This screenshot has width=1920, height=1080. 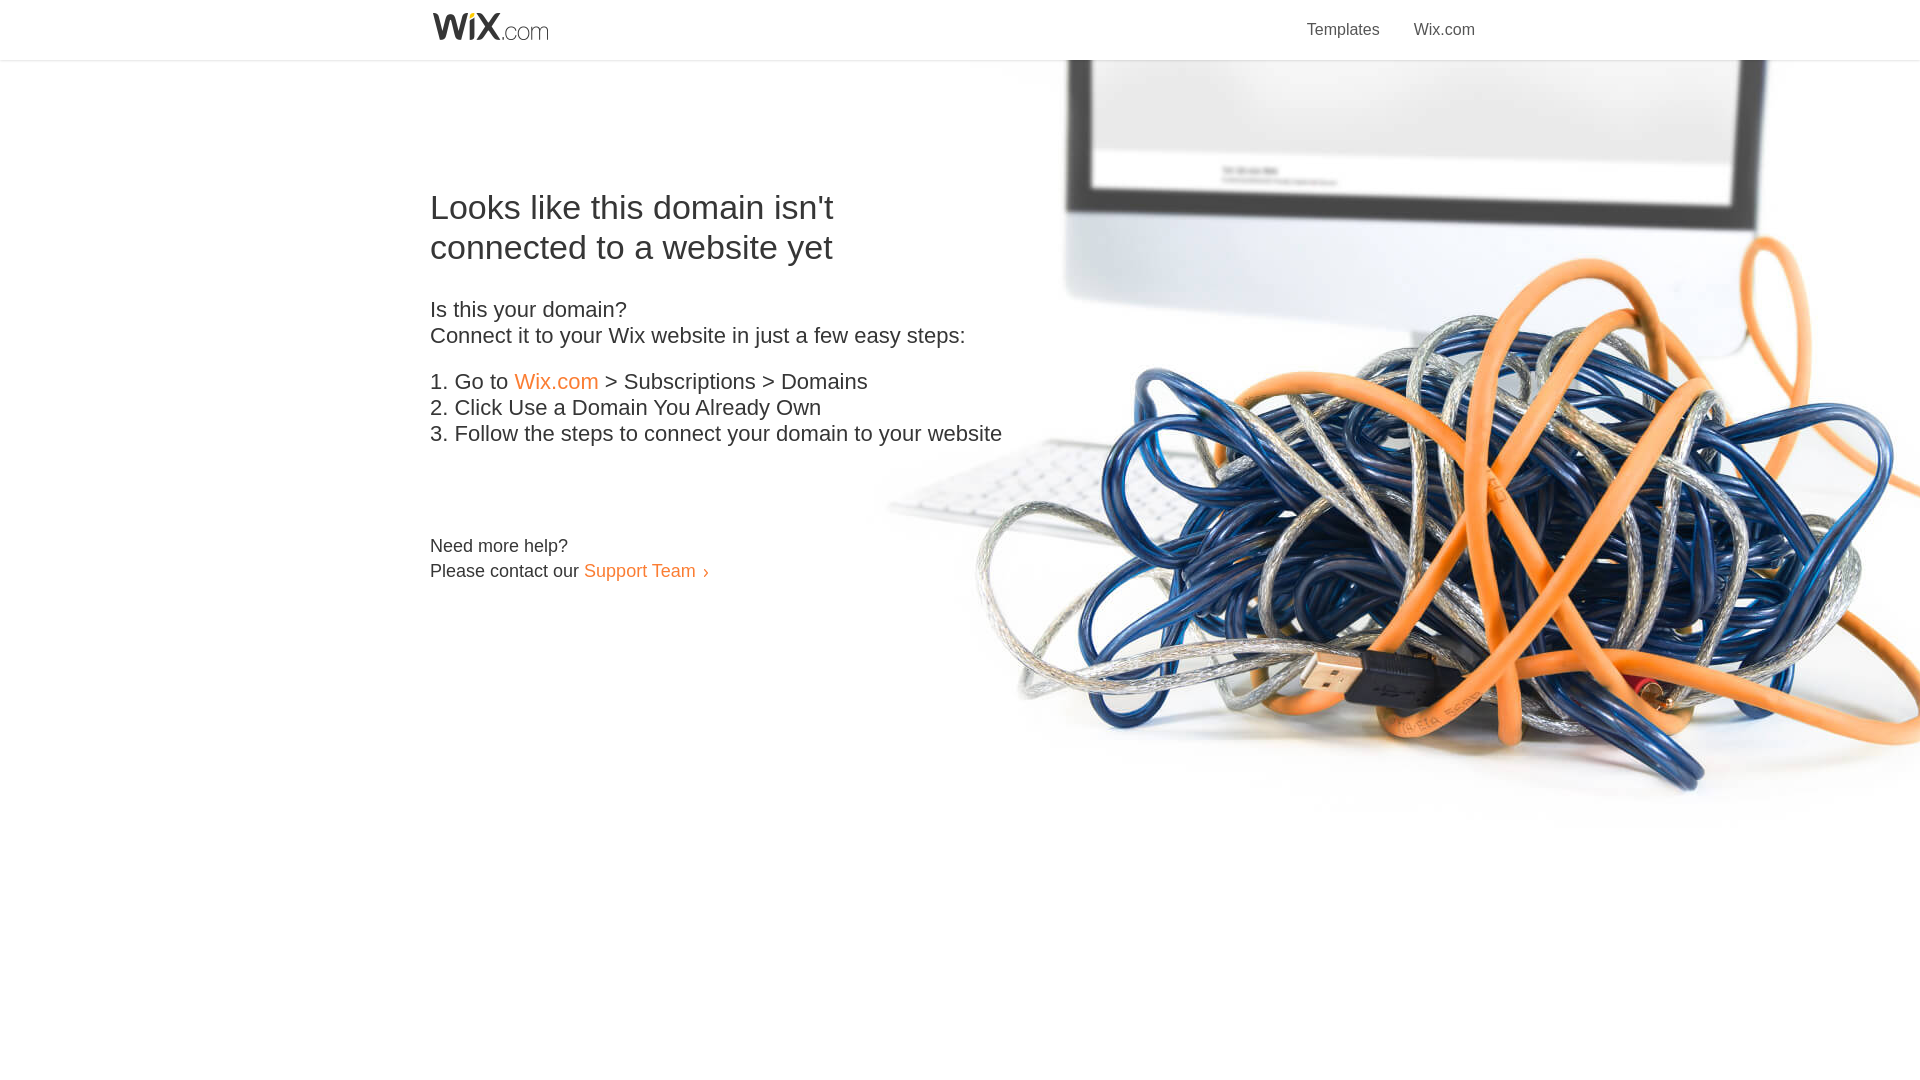 What do you see at coordinates (556, 382) in the screenshot?
I see `Wix.com` at bounding box center [556, 382].